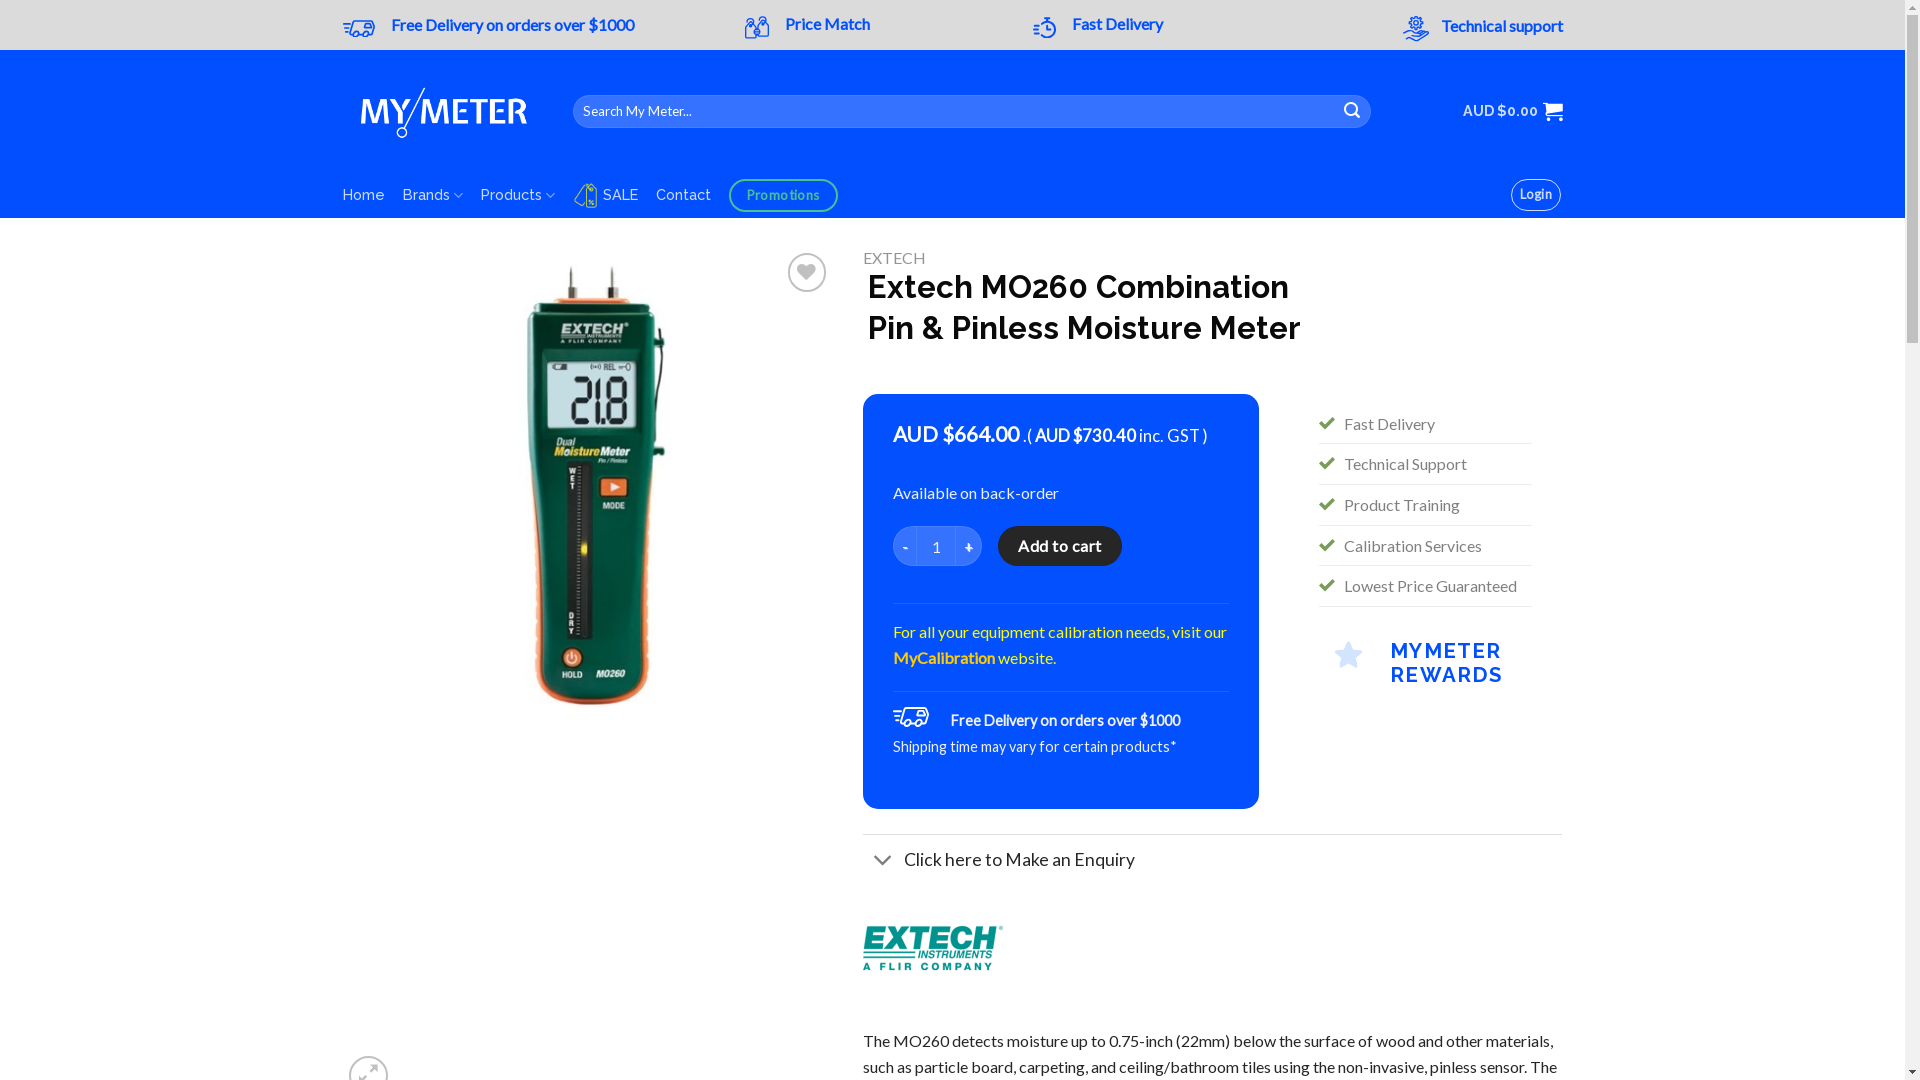  I want to click on Technical Support, so click(1406, 464).